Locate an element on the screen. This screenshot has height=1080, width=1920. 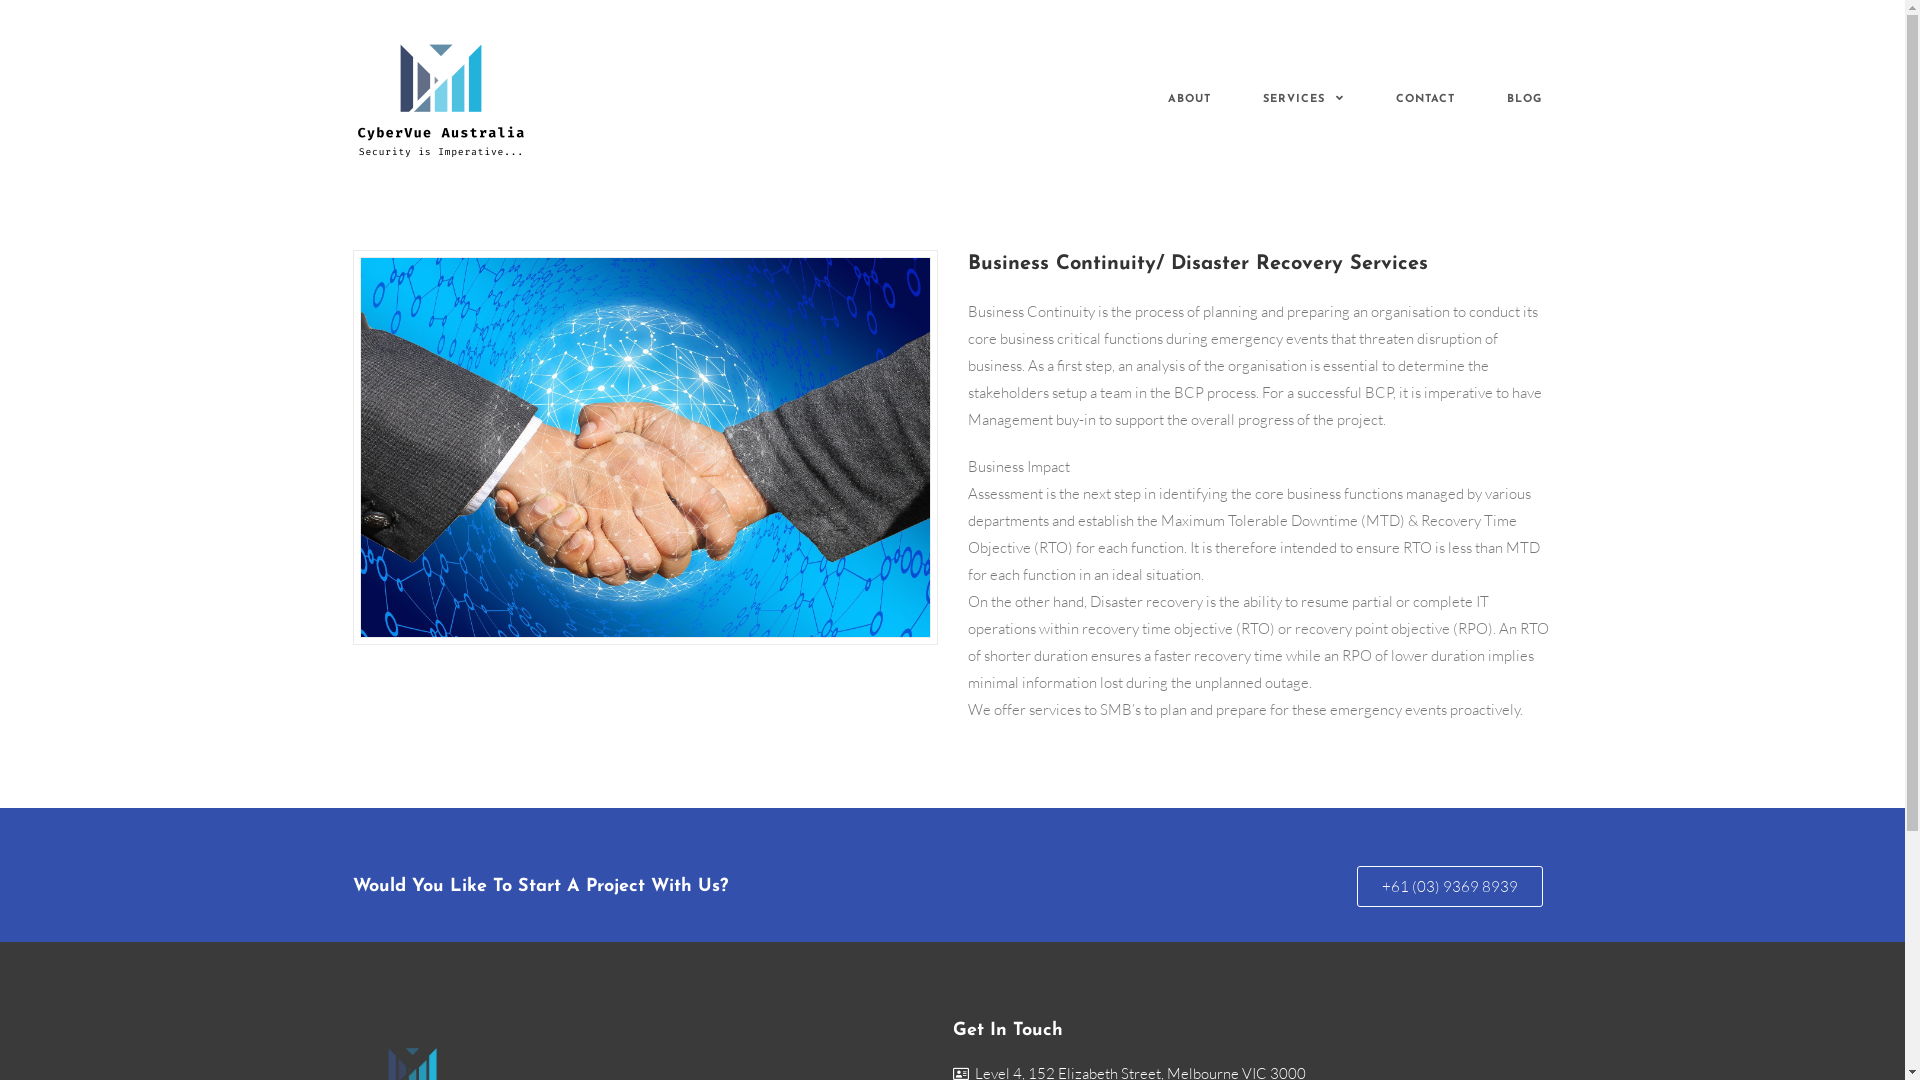
CONTACT is located at coordinates (1426, 100).